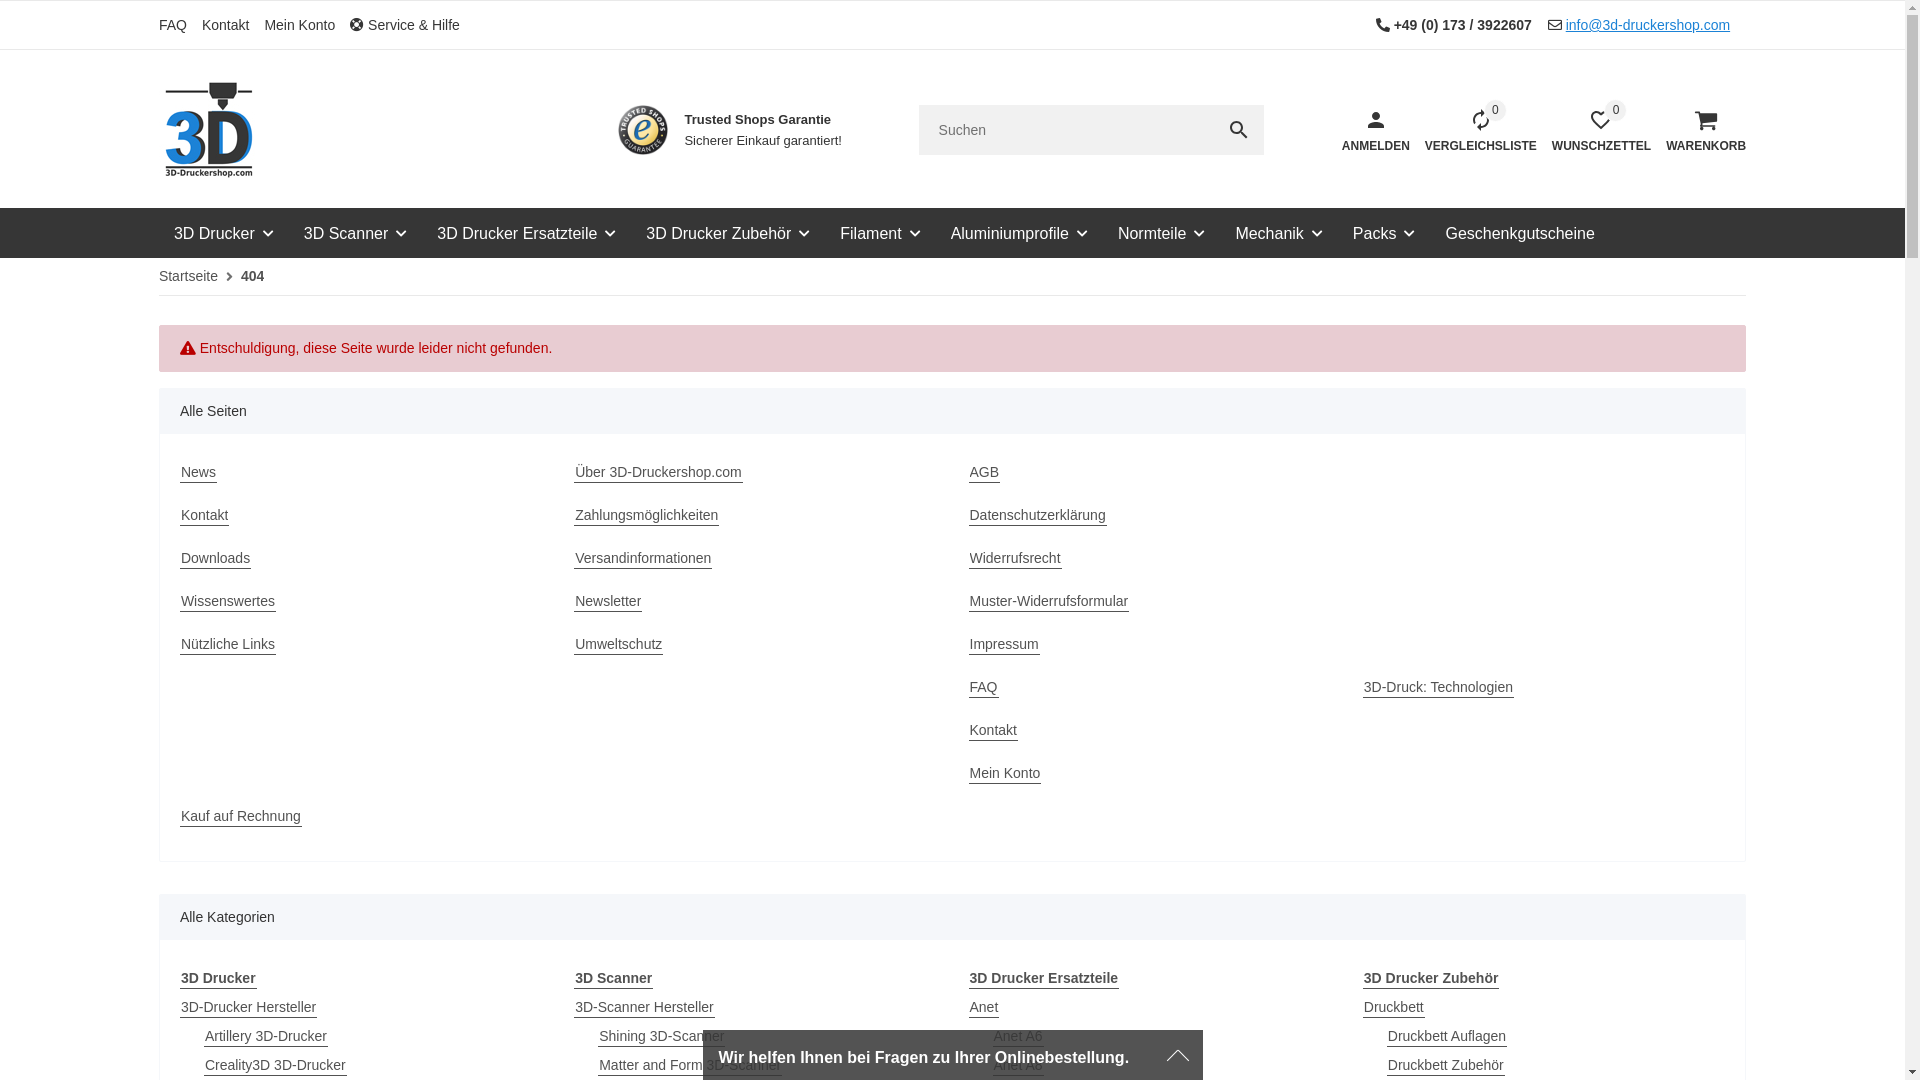 The width and height of the screenshot is (1920, 1080). I want to click on 3D-Scanner Hersteller, so click(644, 1007).